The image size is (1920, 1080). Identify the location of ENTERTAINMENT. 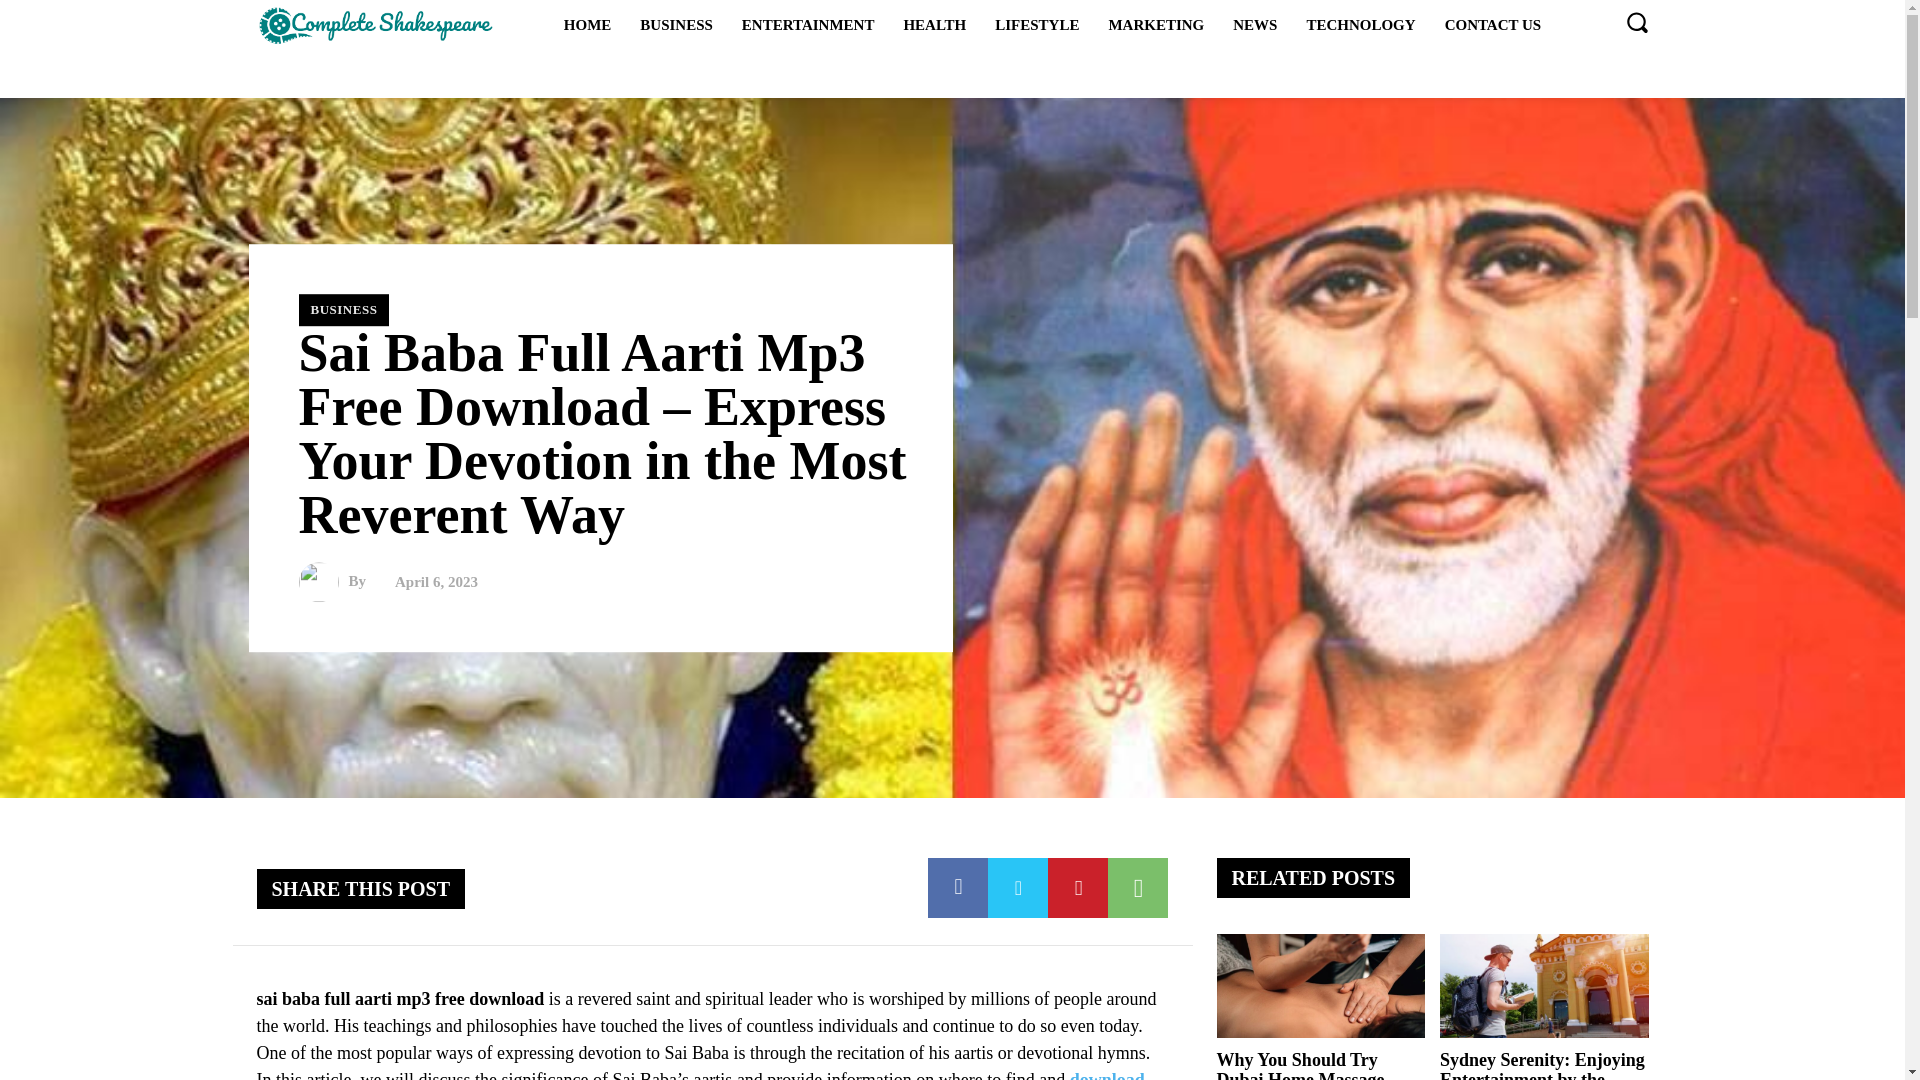
(808, 24).